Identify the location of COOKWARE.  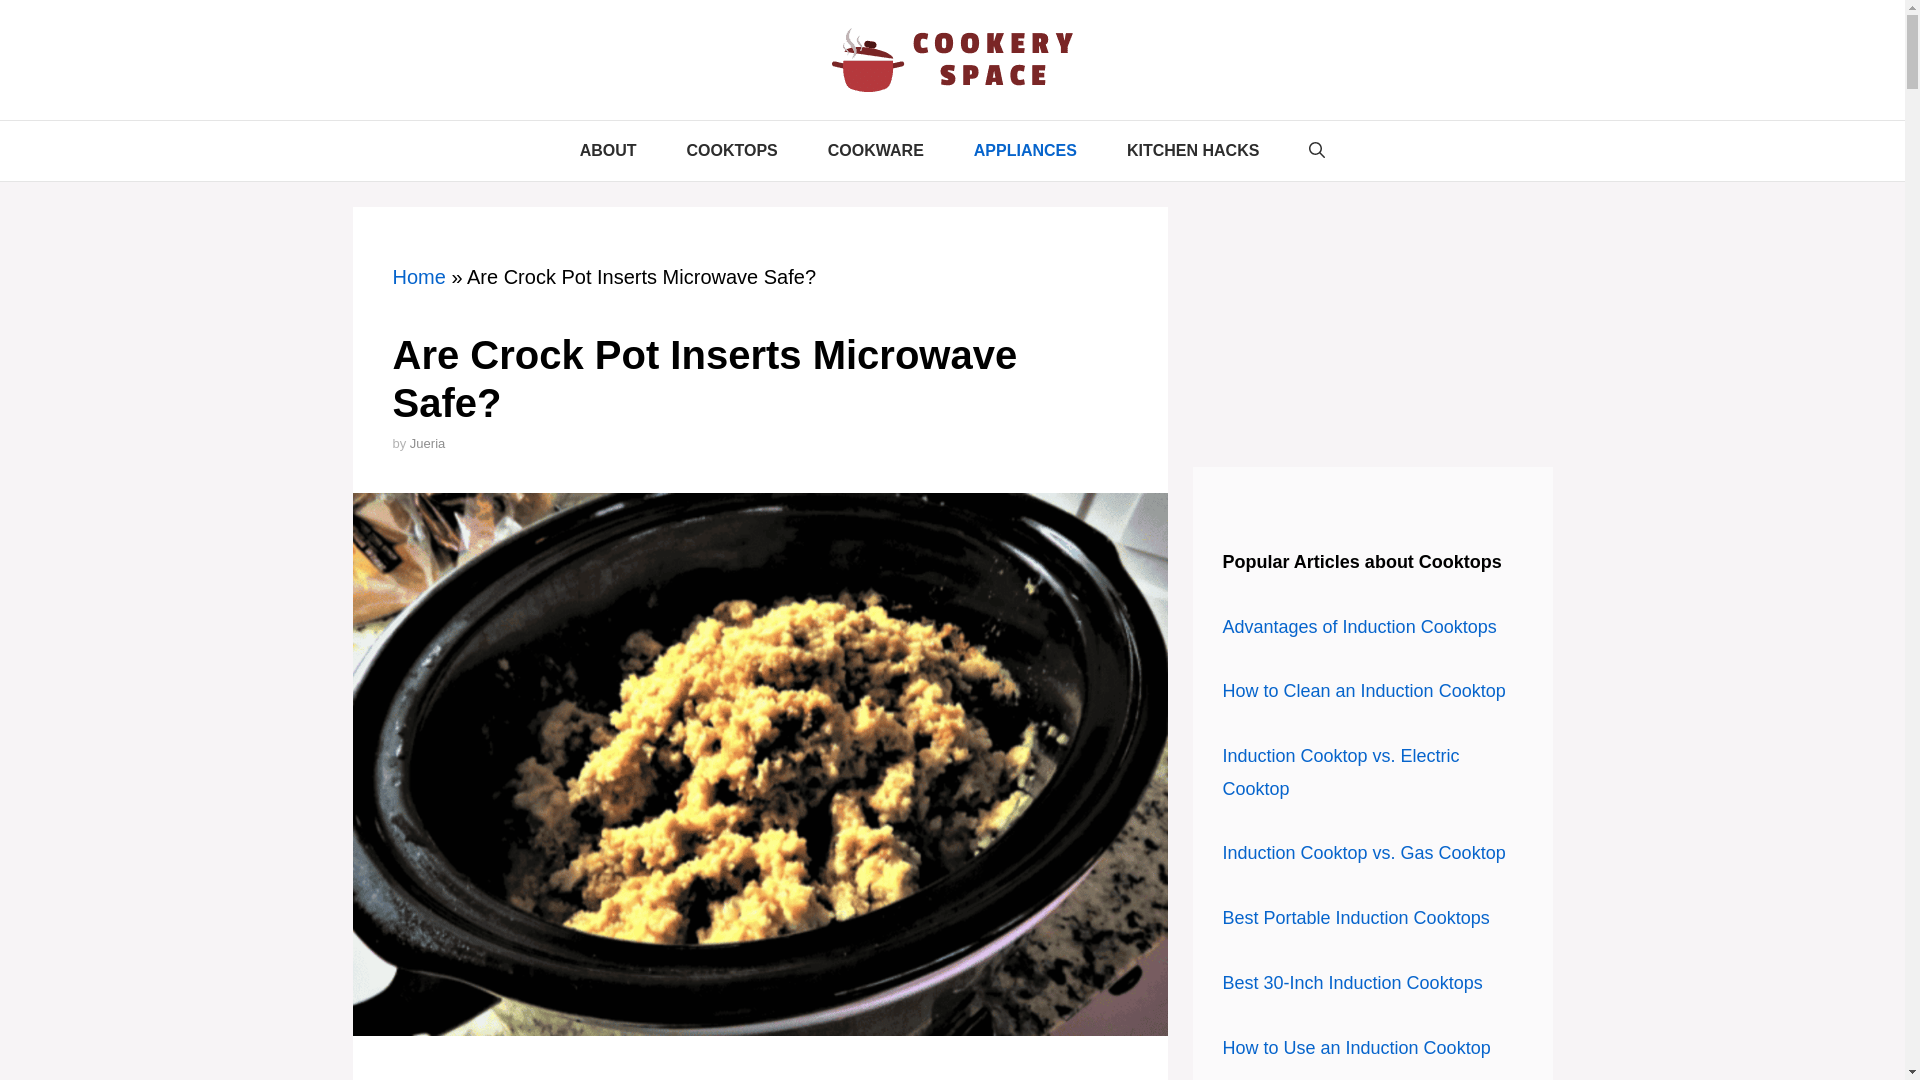
(875, 150).